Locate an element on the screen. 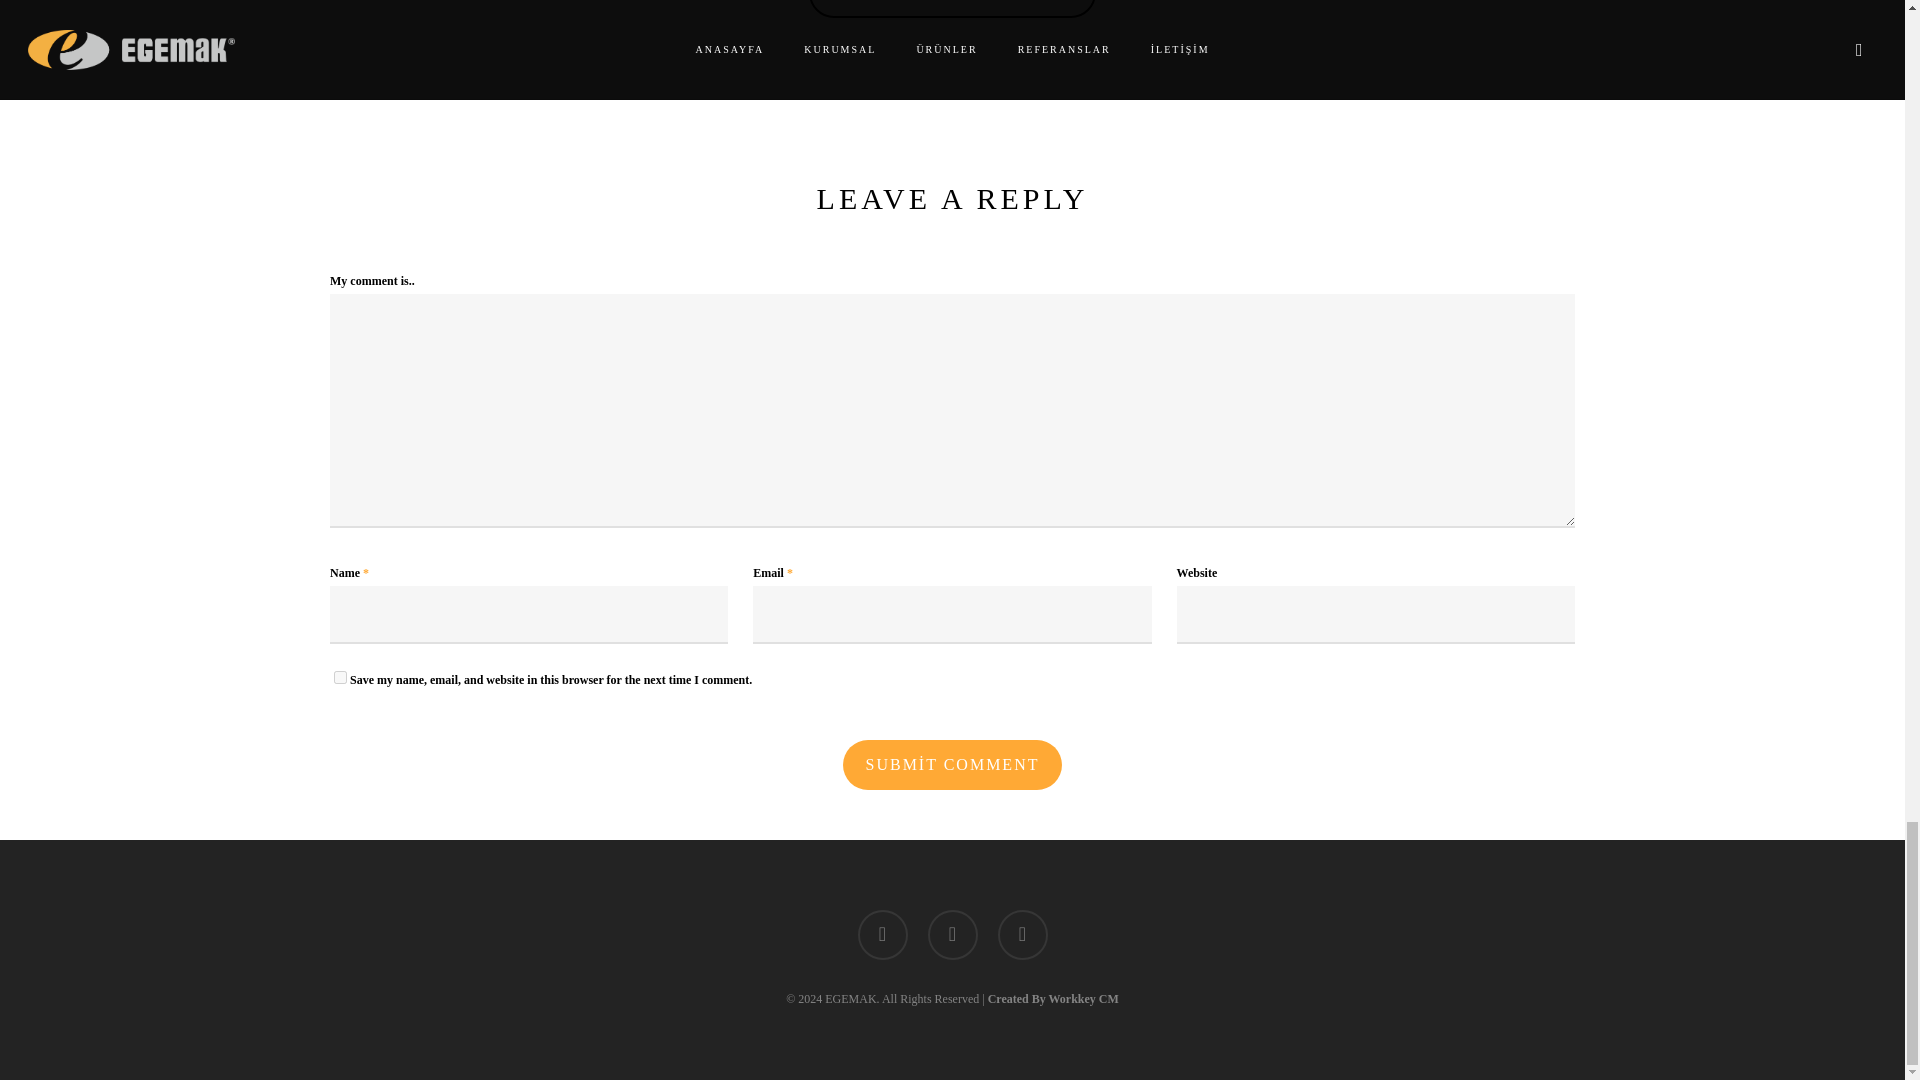 The image size is (1920, 1080). yes is located at coordinates (340, 676).